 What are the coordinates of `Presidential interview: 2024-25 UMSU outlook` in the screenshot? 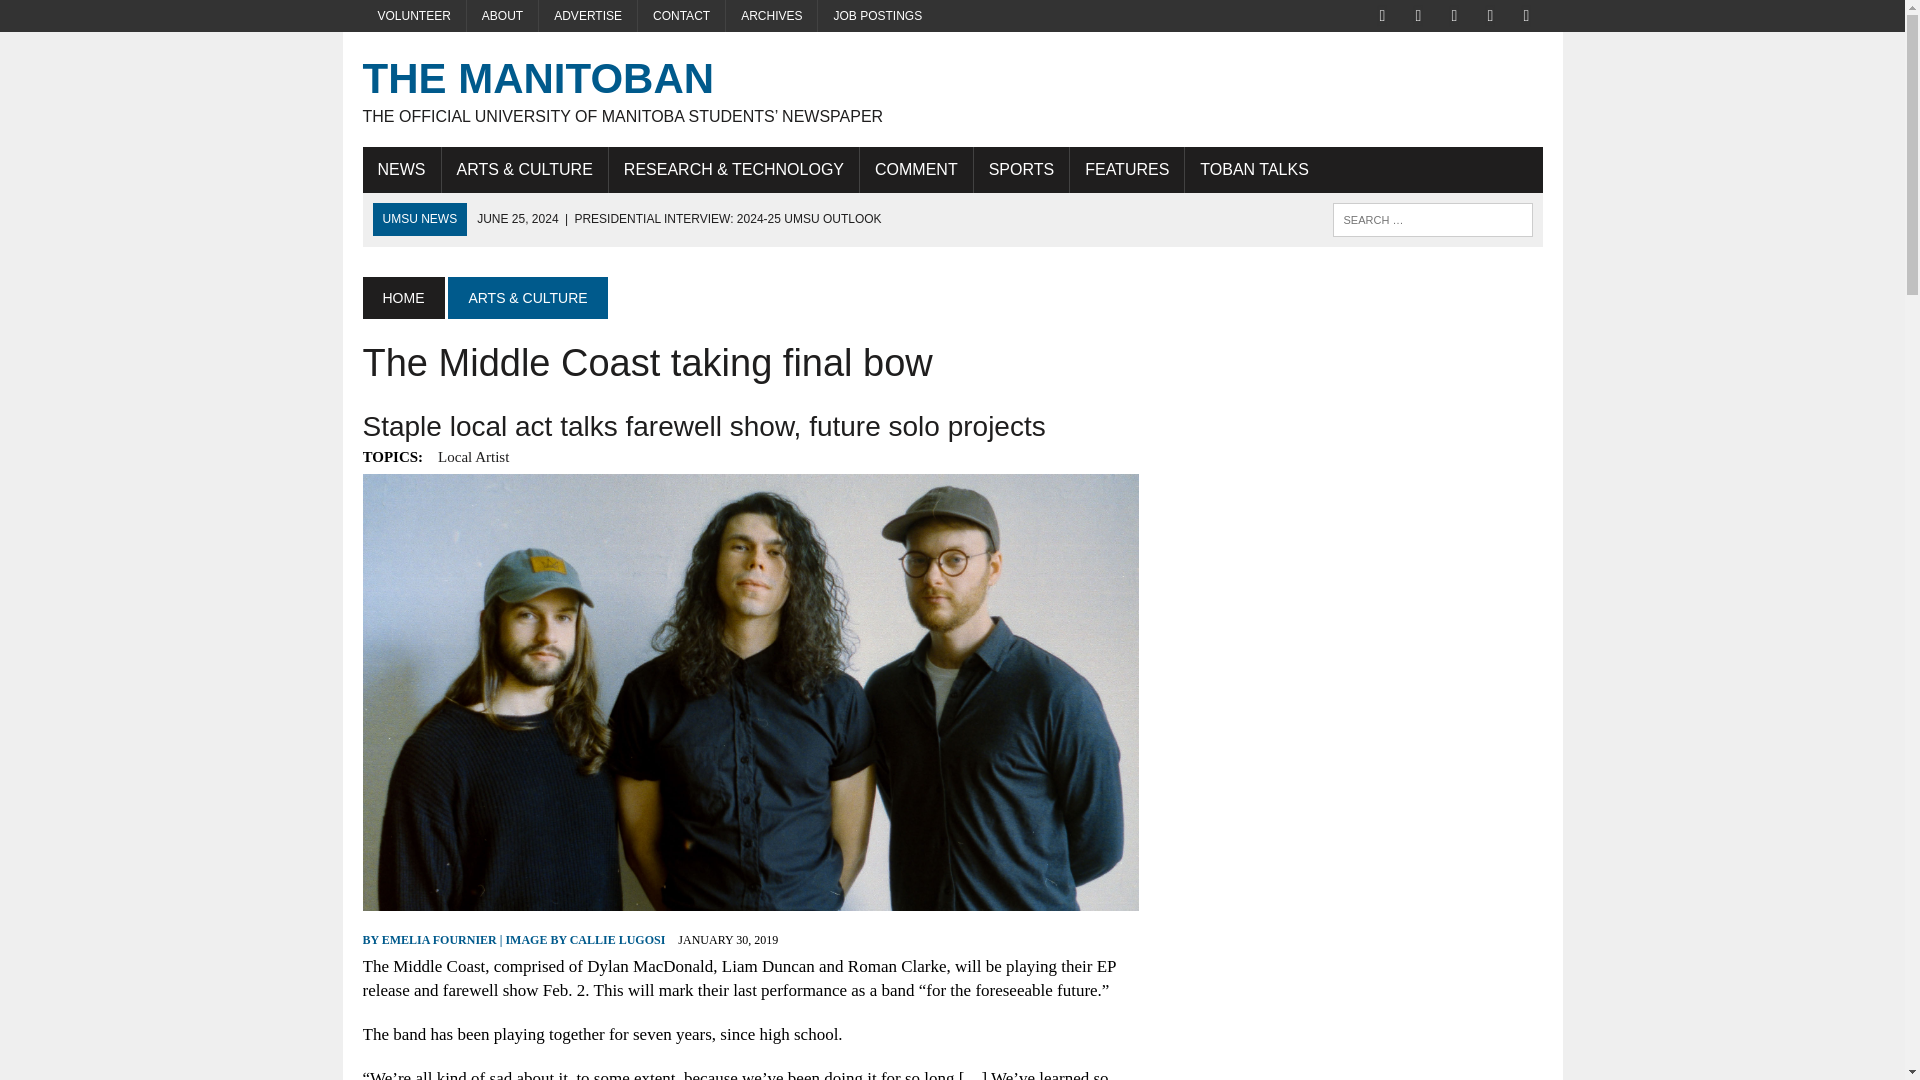 It's located at (678, 218).